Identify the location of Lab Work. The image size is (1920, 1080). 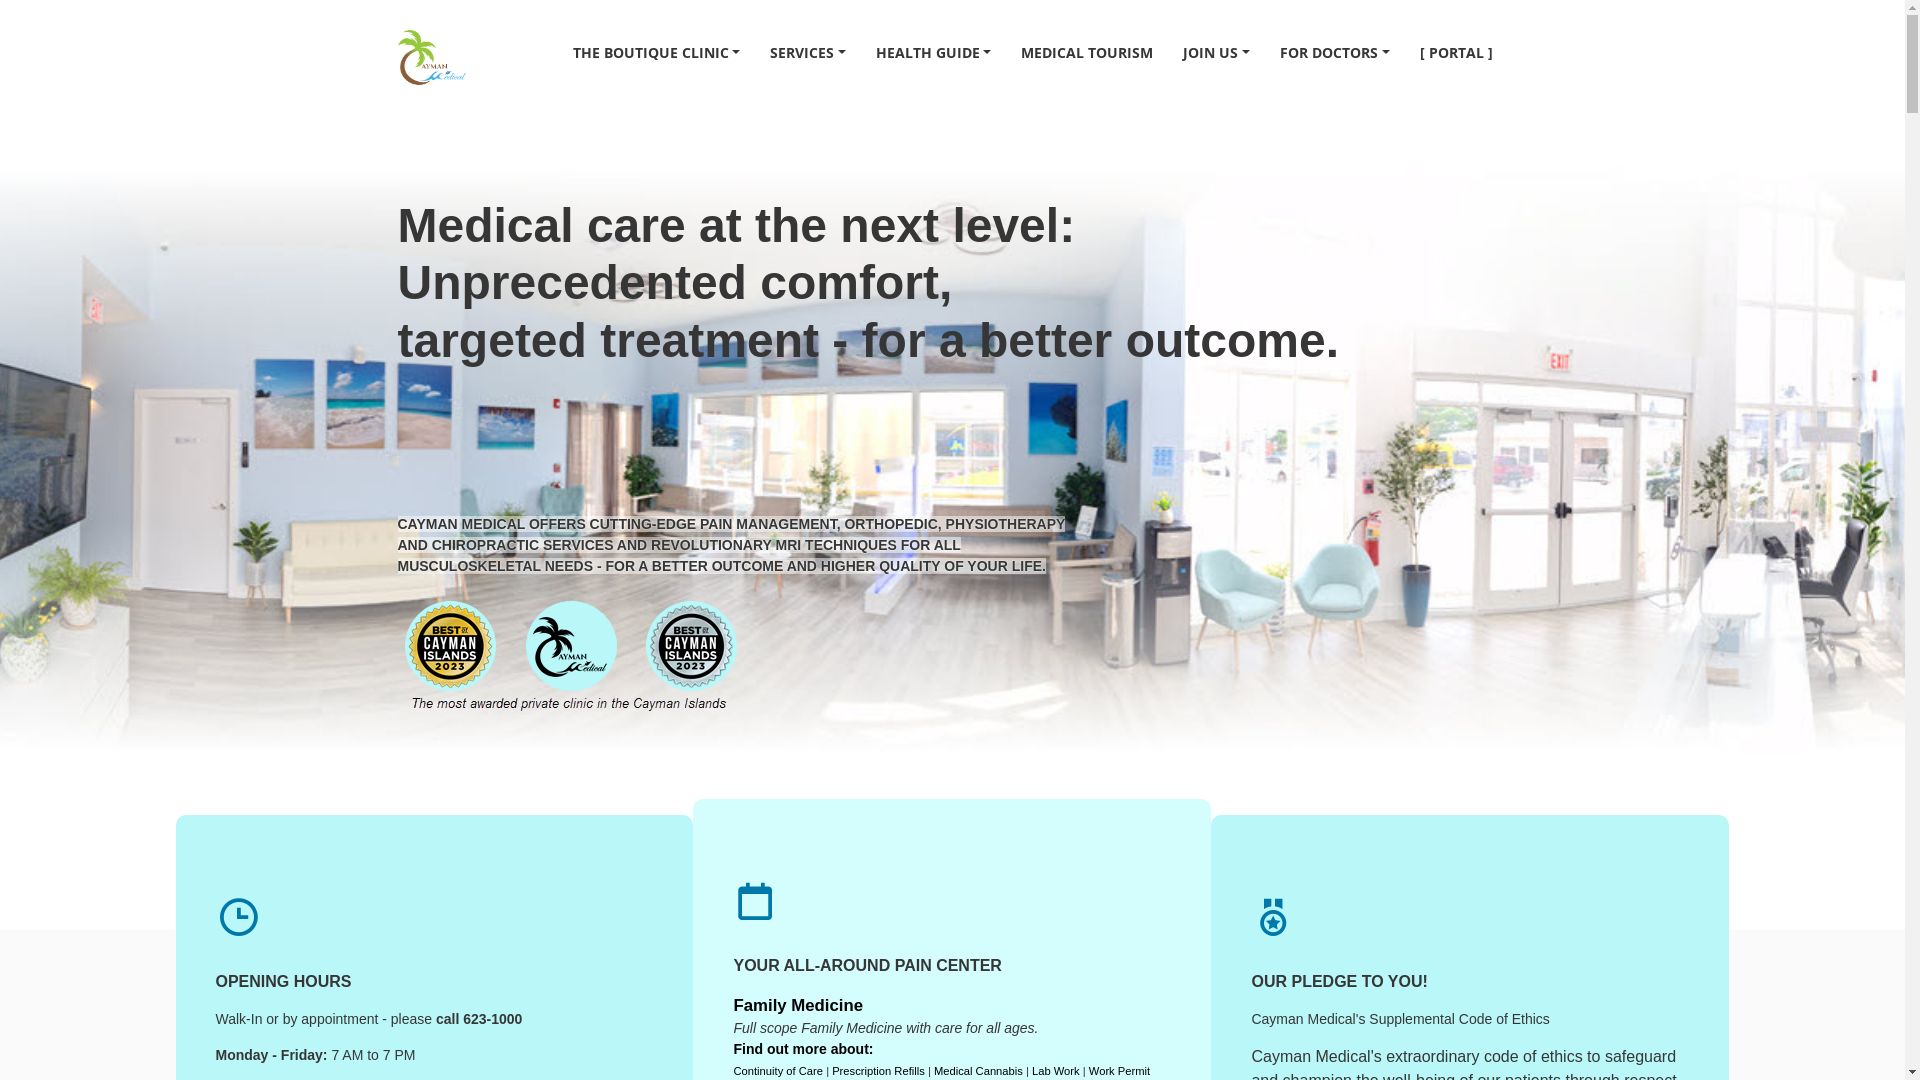
(1056, 1071).